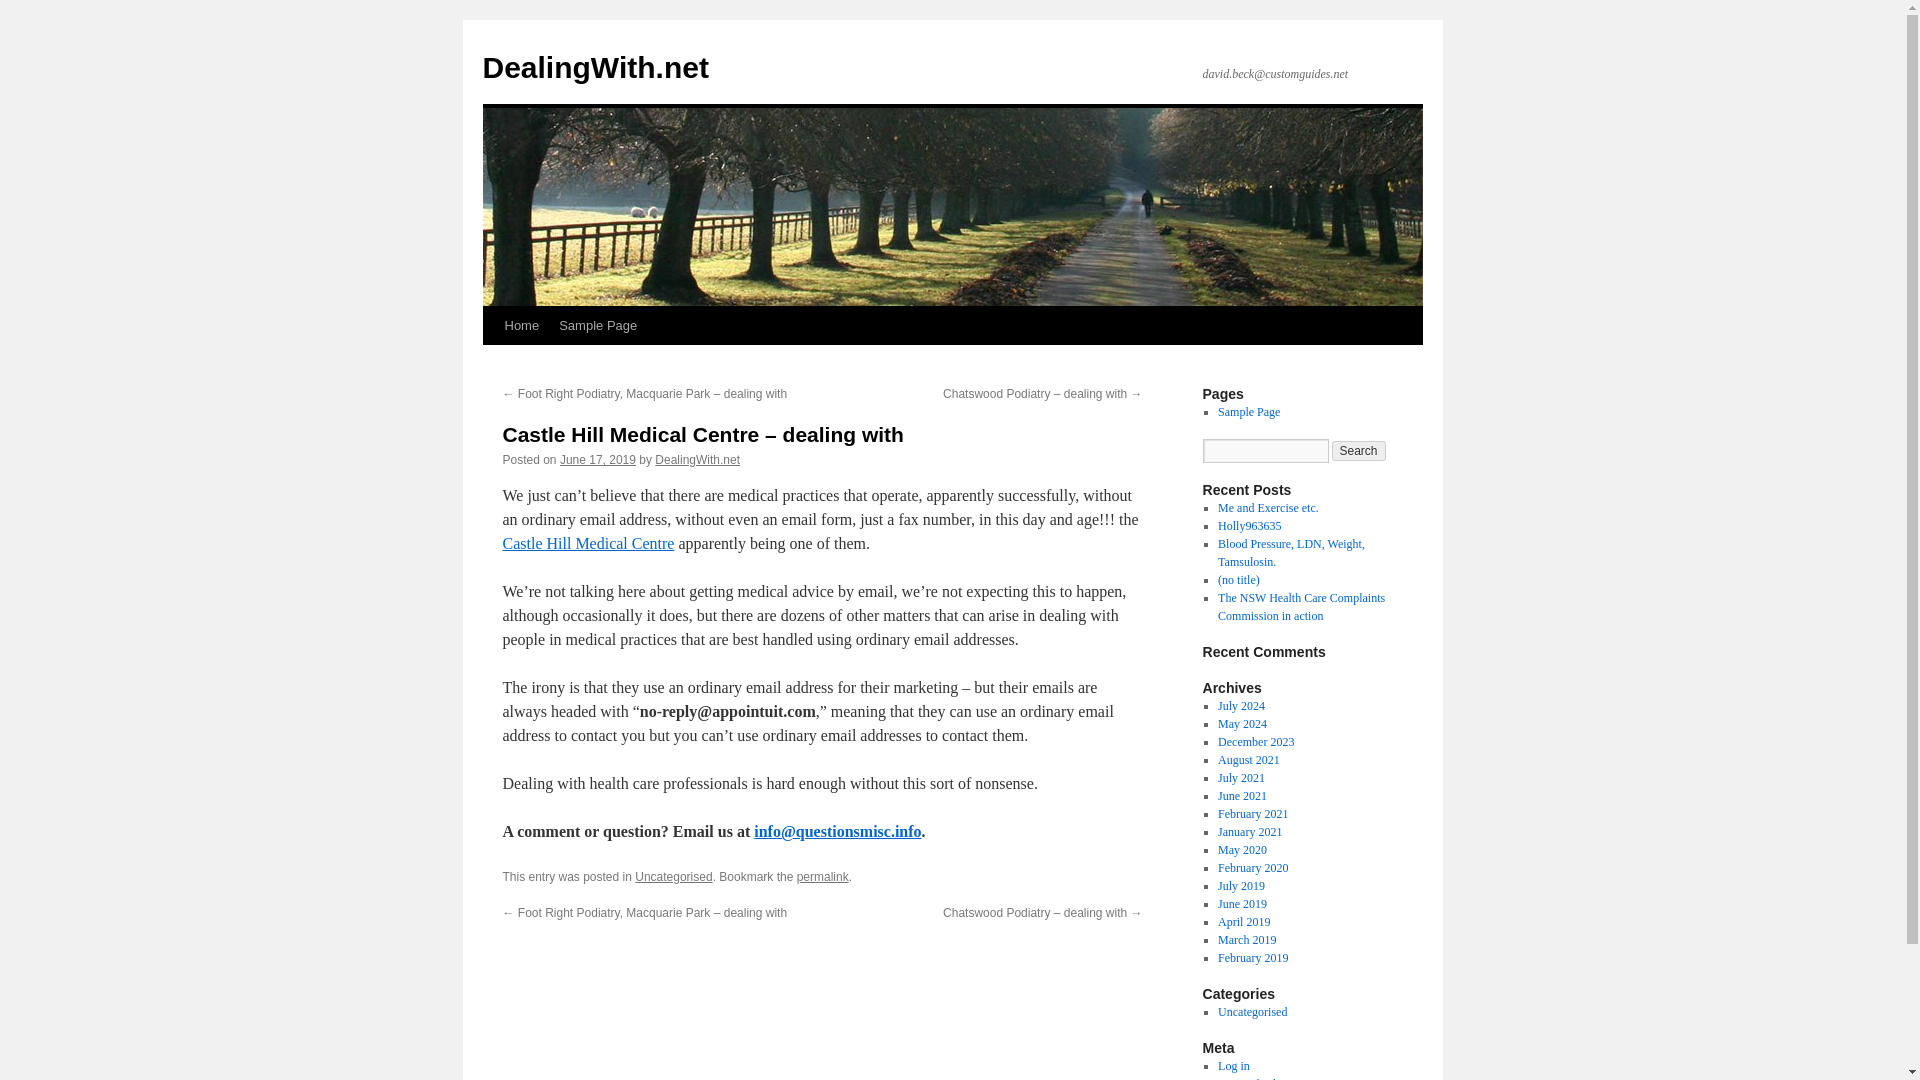  What do you see at coordinates (696, 459) in the screenshot?
I see `DealingWith.net` at bounding box center [696, 459].